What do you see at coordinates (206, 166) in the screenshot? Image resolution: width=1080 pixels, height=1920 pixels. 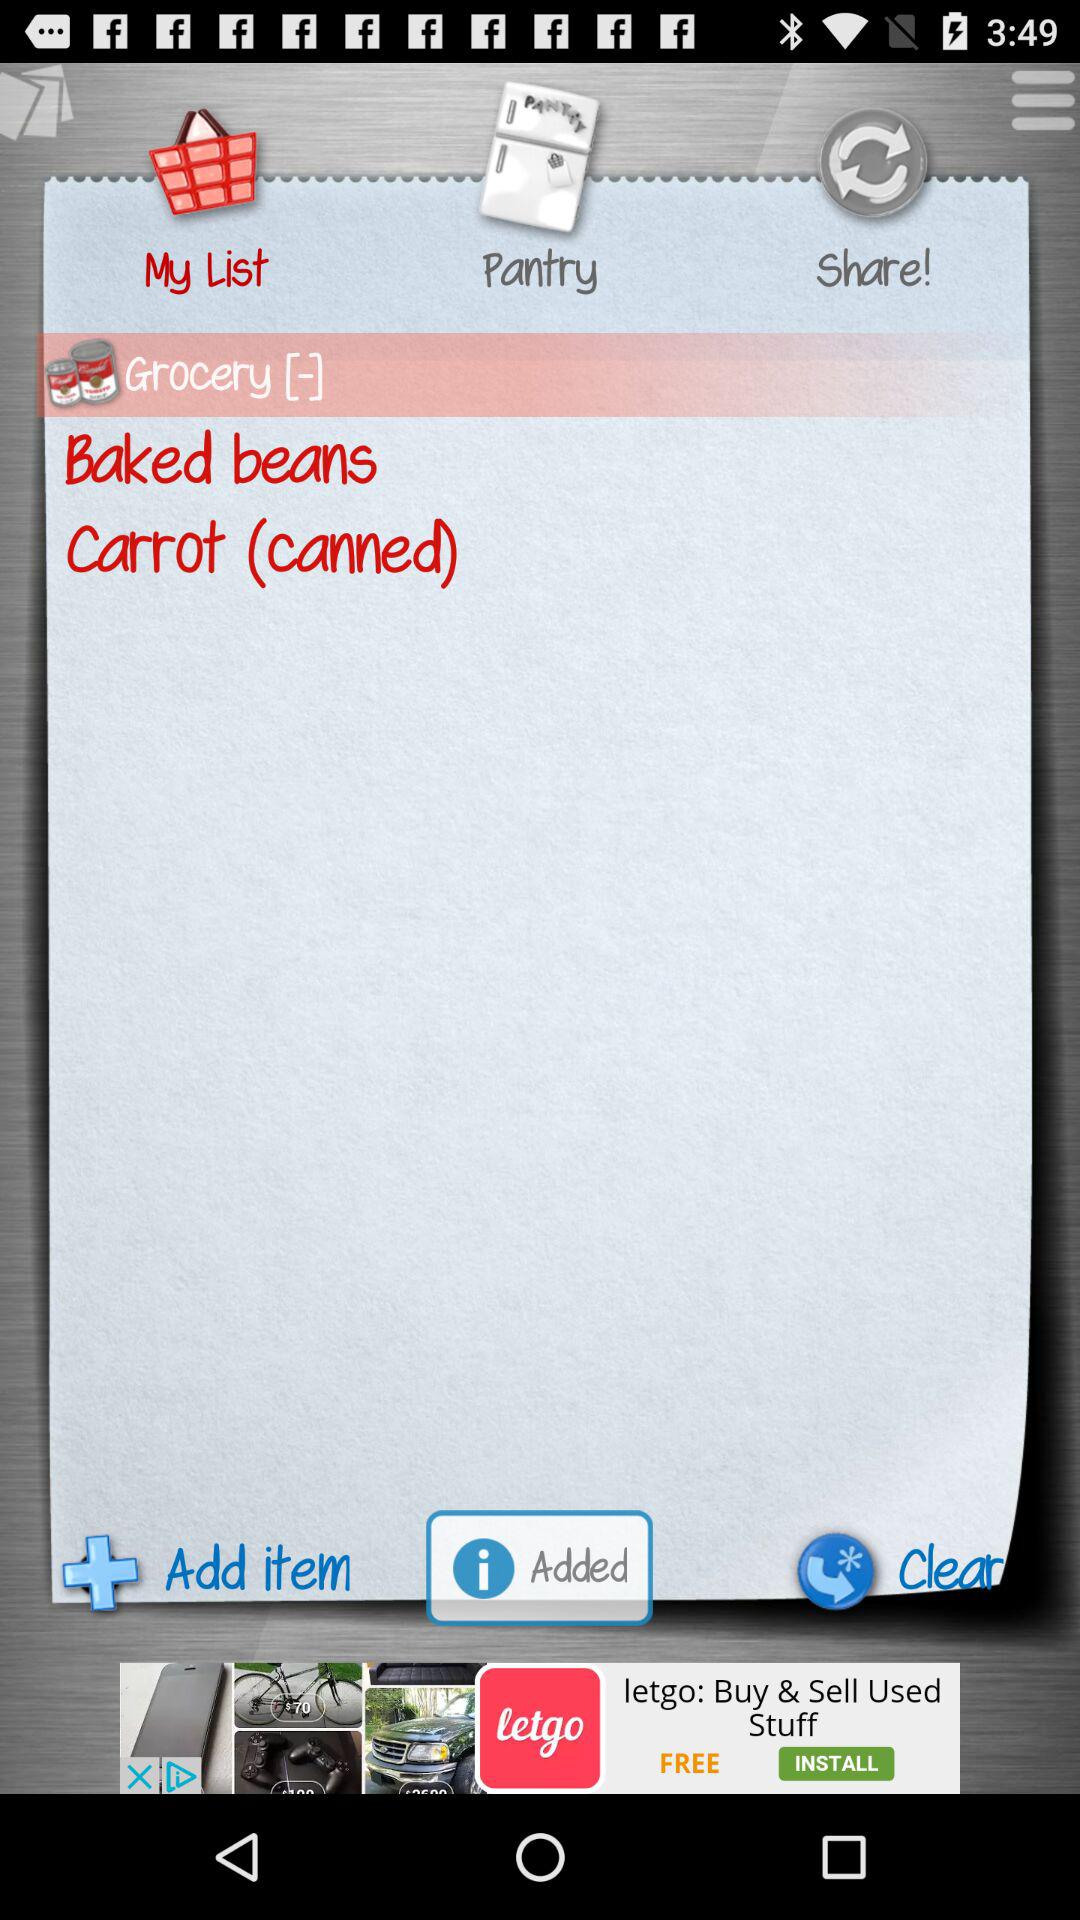 I see `open shop list` at bounding box center [206, 166].